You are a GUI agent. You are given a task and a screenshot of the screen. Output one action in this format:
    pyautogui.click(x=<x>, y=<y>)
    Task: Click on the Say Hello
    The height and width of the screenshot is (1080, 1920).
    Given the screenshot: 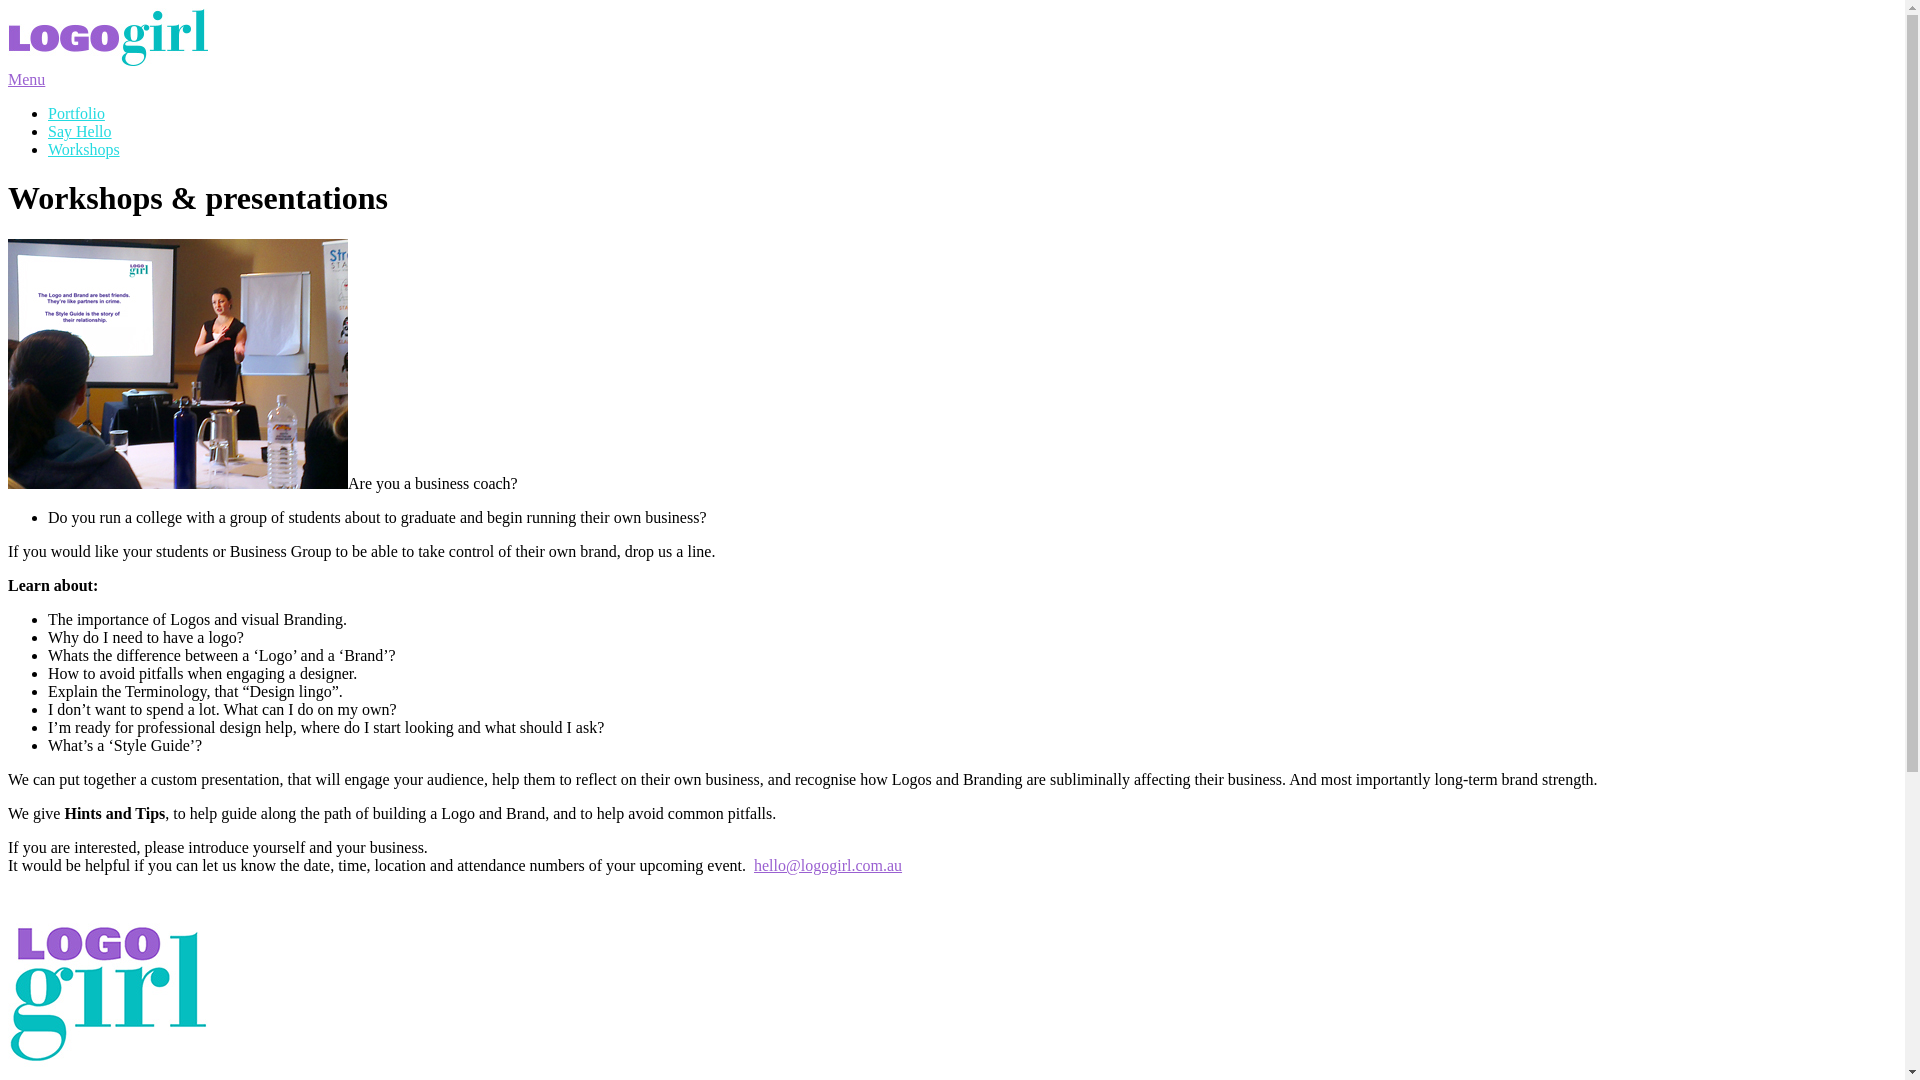 What is the action you would take?
    pyautogui.click(x=80, y=132)
    